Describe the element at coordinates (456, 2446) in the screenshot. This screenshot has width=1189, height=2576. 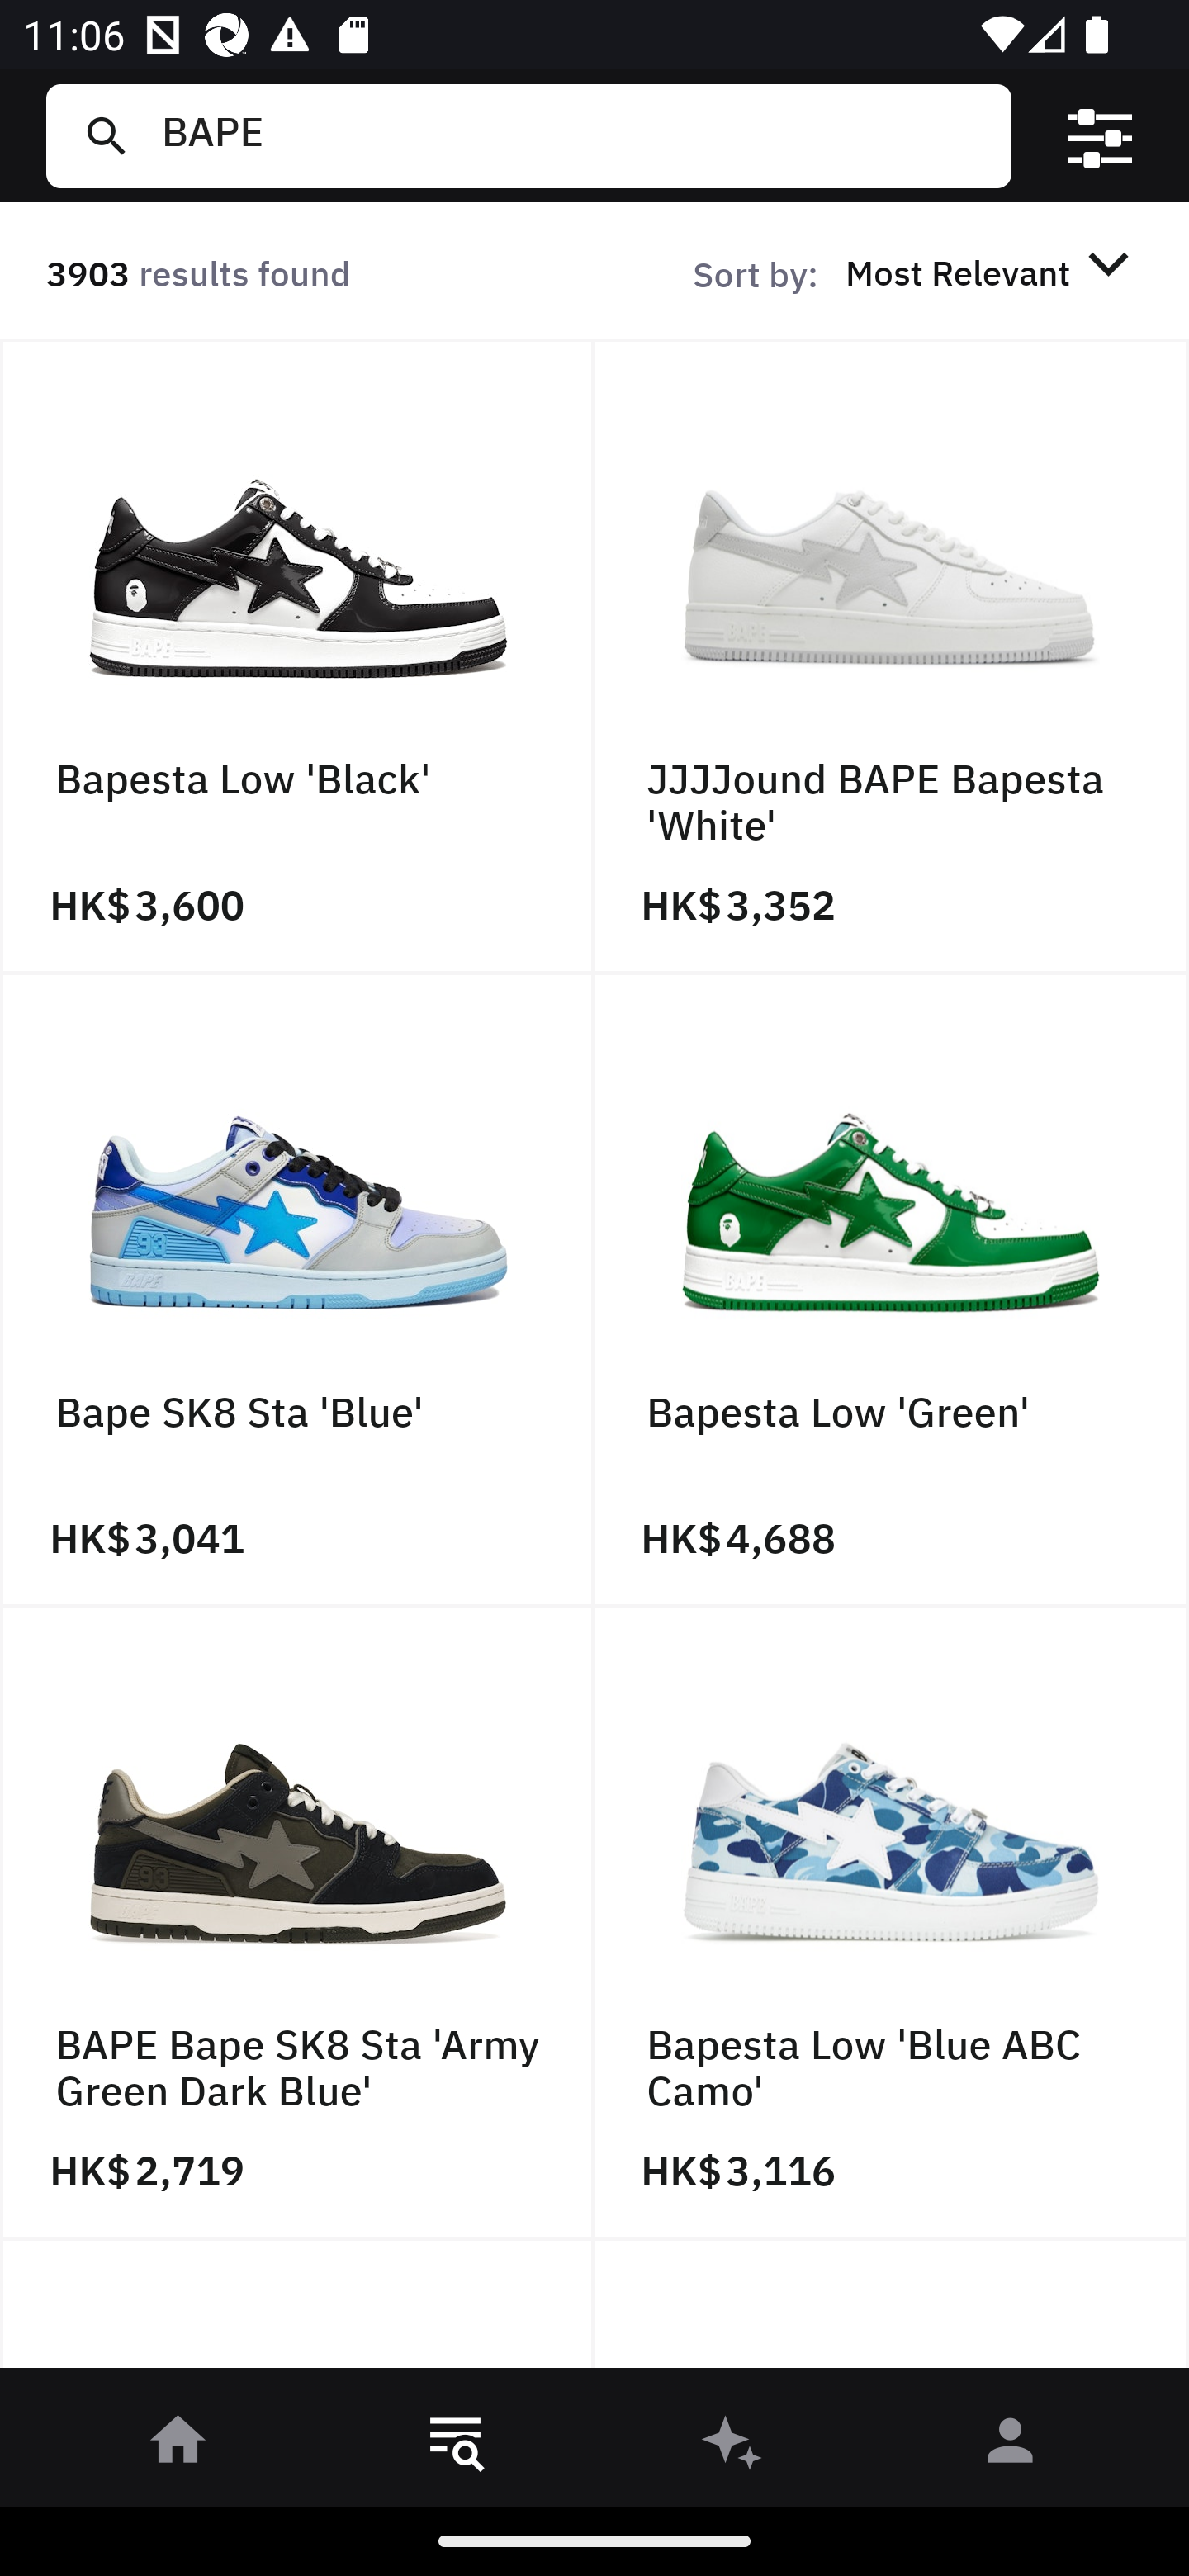
I see `󱎸` at that location.